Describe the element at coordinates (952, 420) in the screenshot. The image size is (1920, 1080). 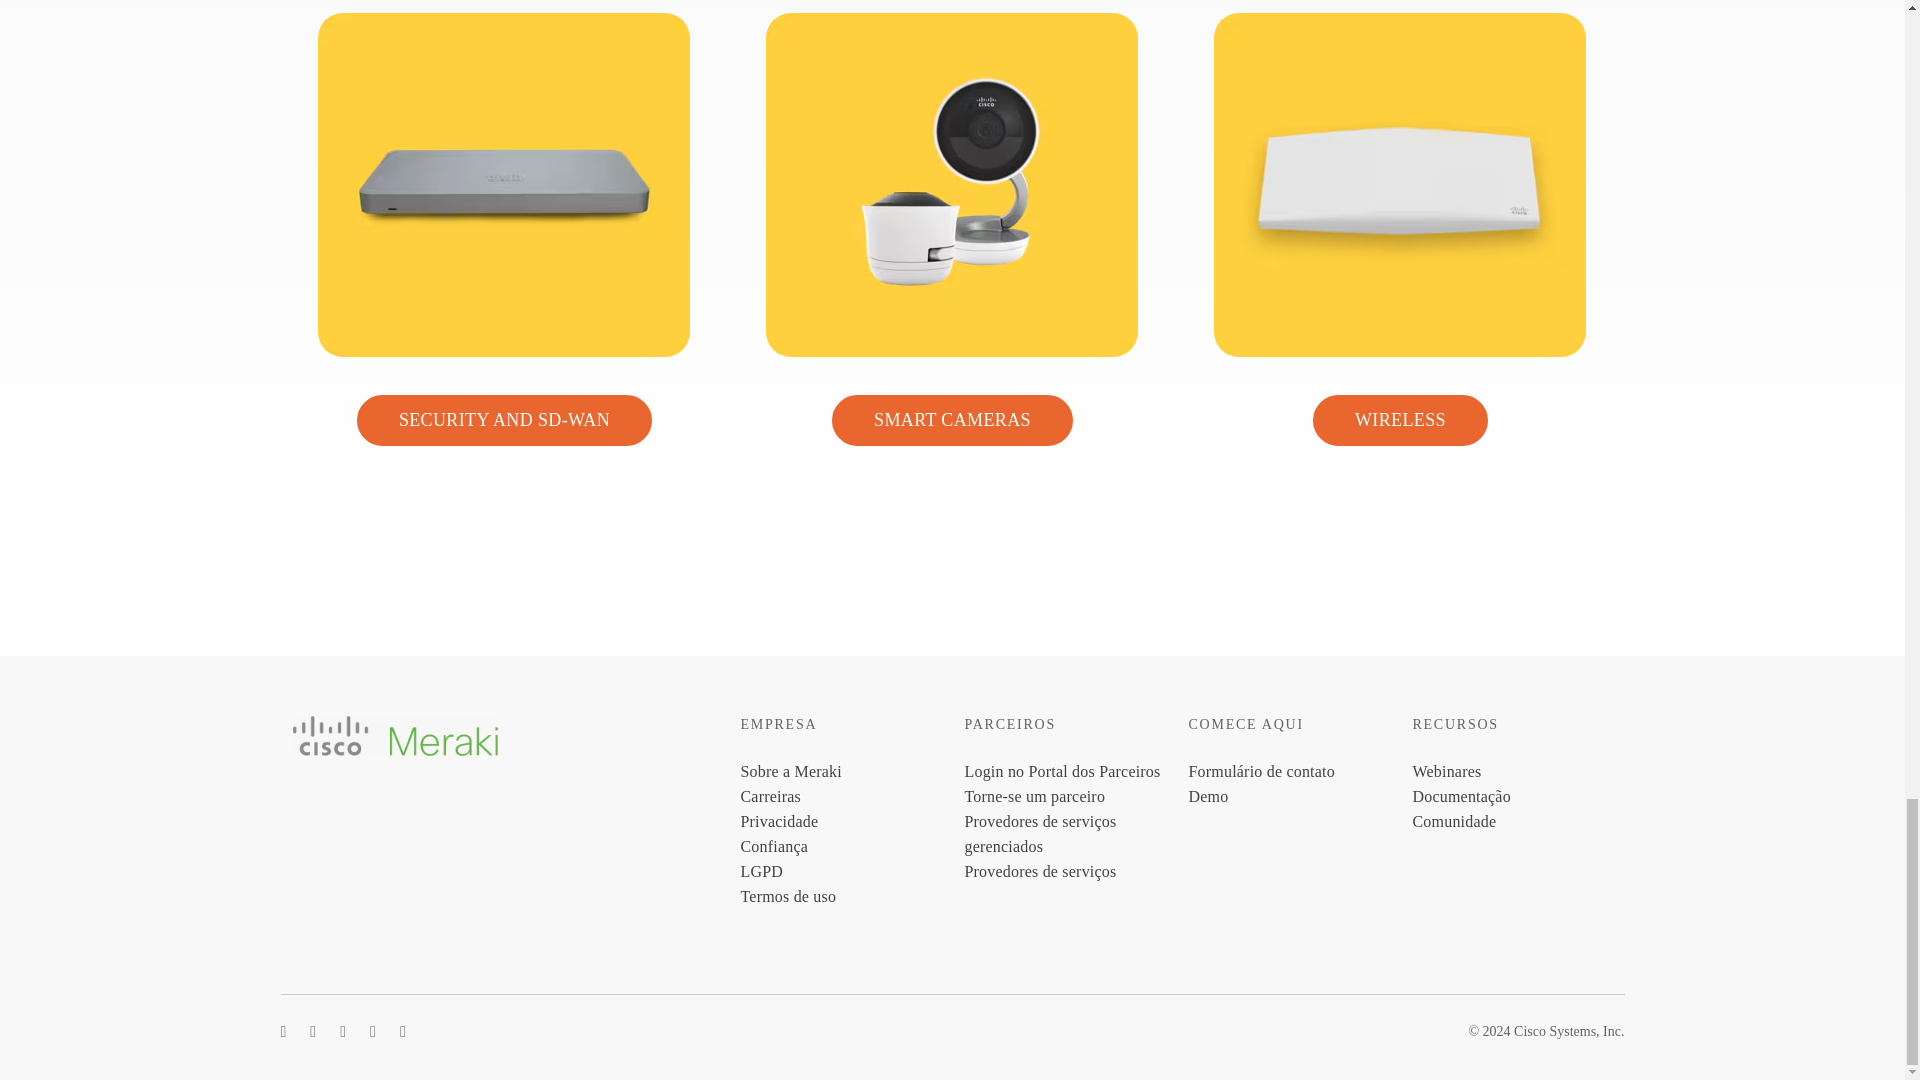
I see `SMART CAMERAS` at that location.